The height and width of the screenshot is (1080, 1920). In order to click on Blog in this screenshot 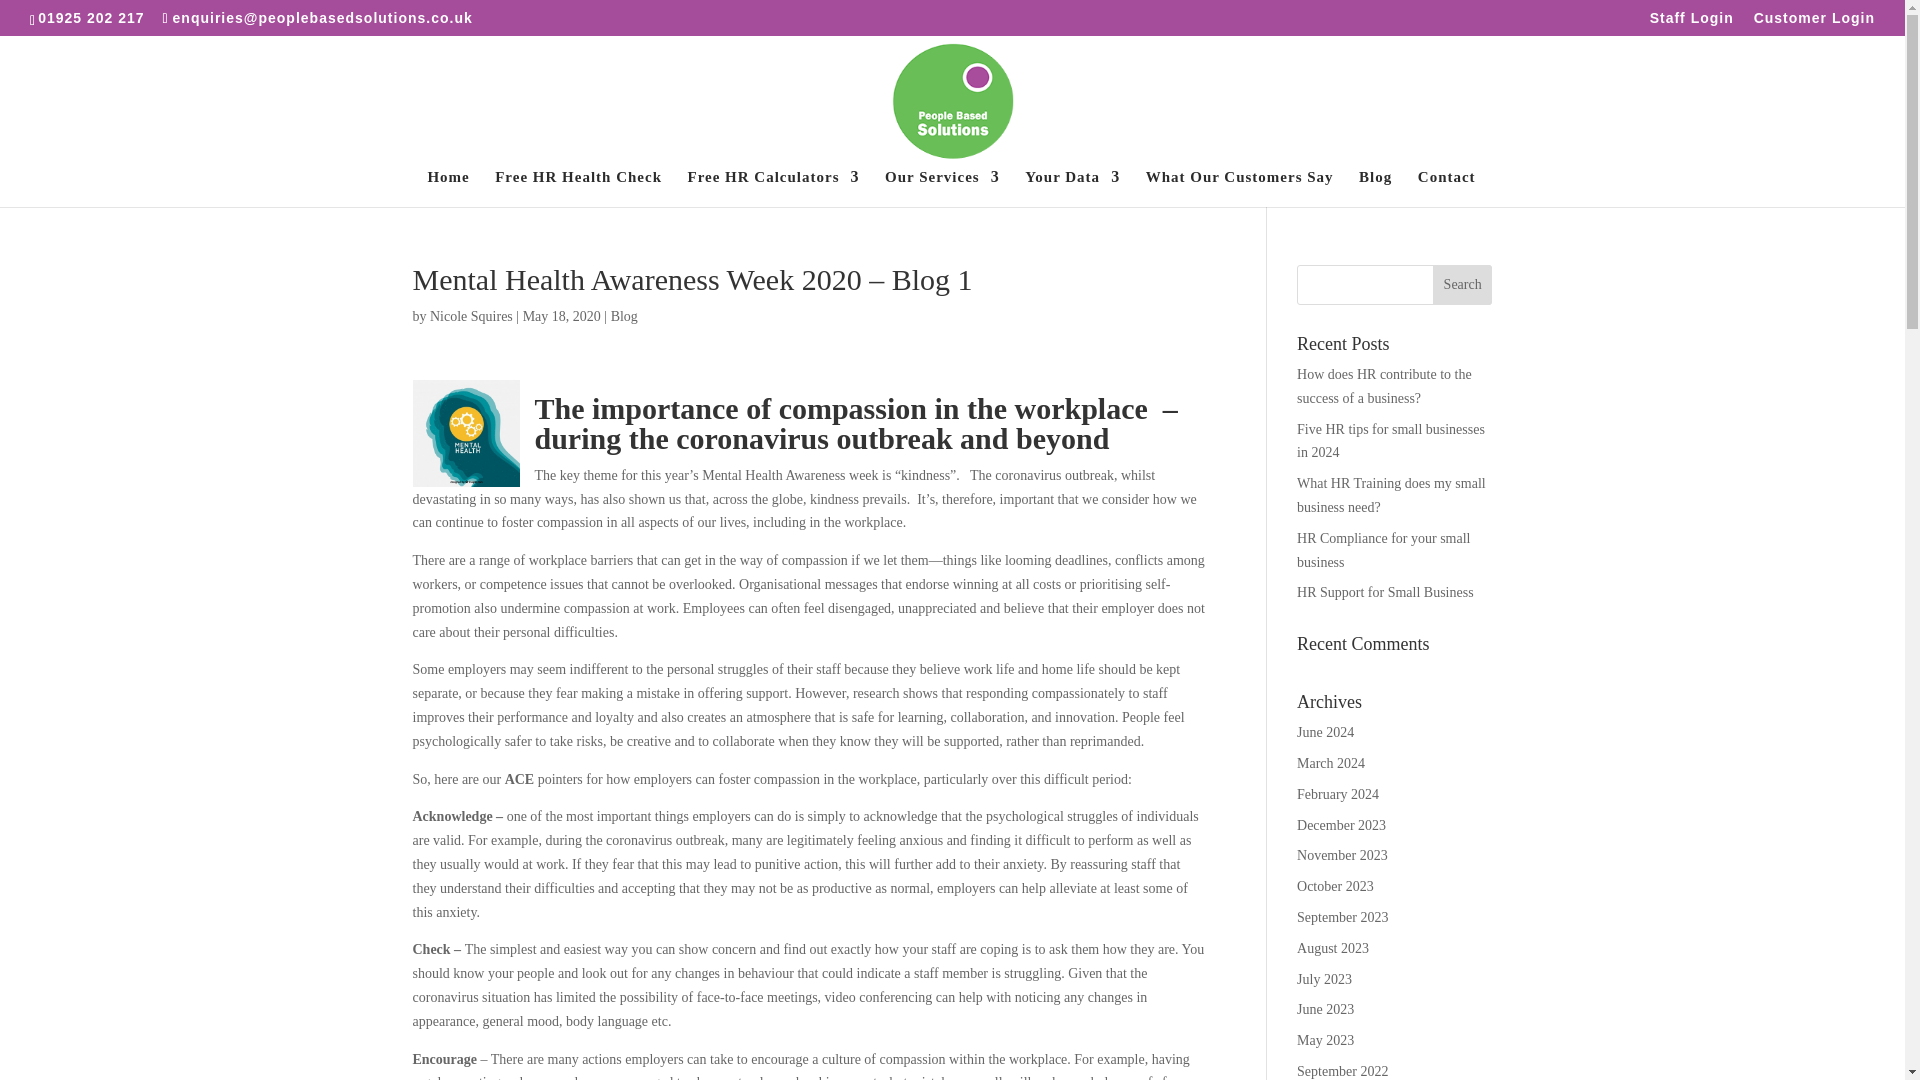, I will do `click(1376, 188)`.